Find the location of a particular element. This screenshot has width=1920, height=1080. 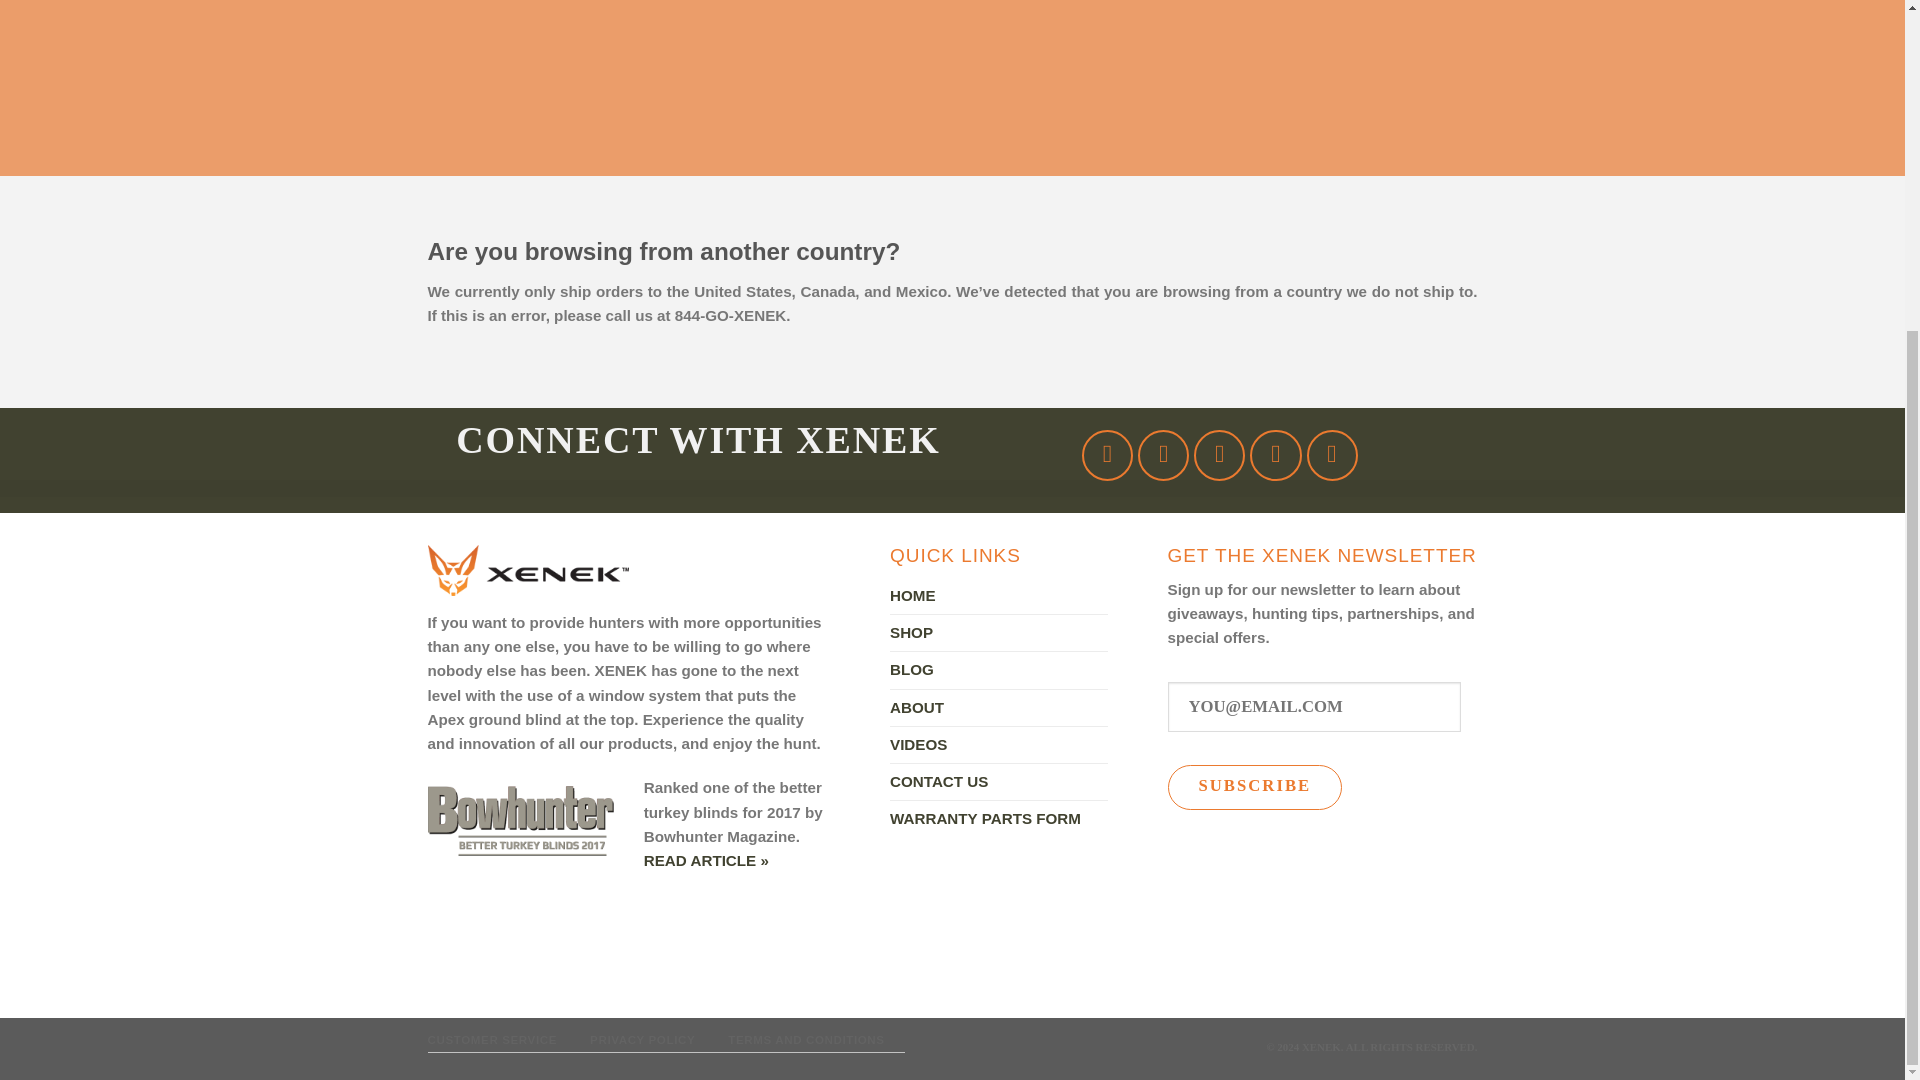

Follow on Facebook is located at coordinates (1107, 454).